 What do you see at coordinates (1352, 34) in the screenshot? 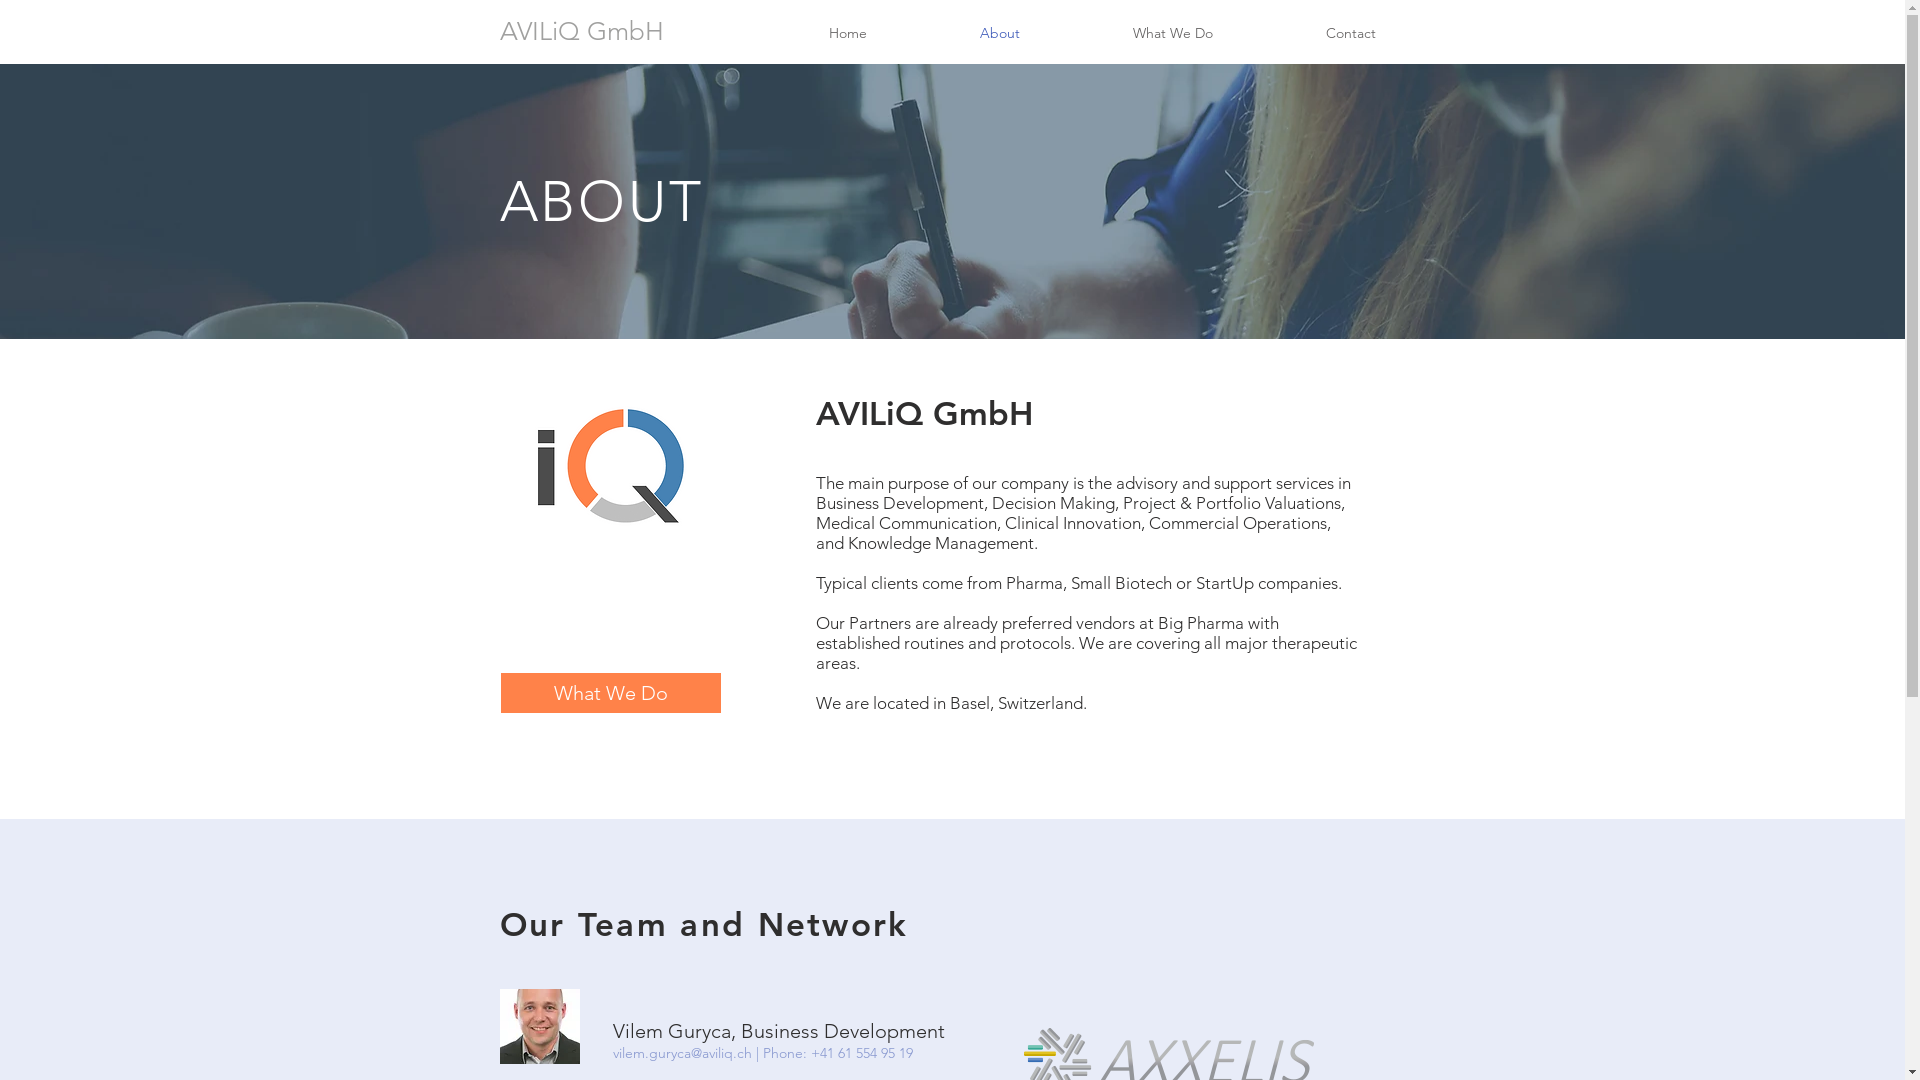
I see `Contact` at bounding box center [1352, 34].